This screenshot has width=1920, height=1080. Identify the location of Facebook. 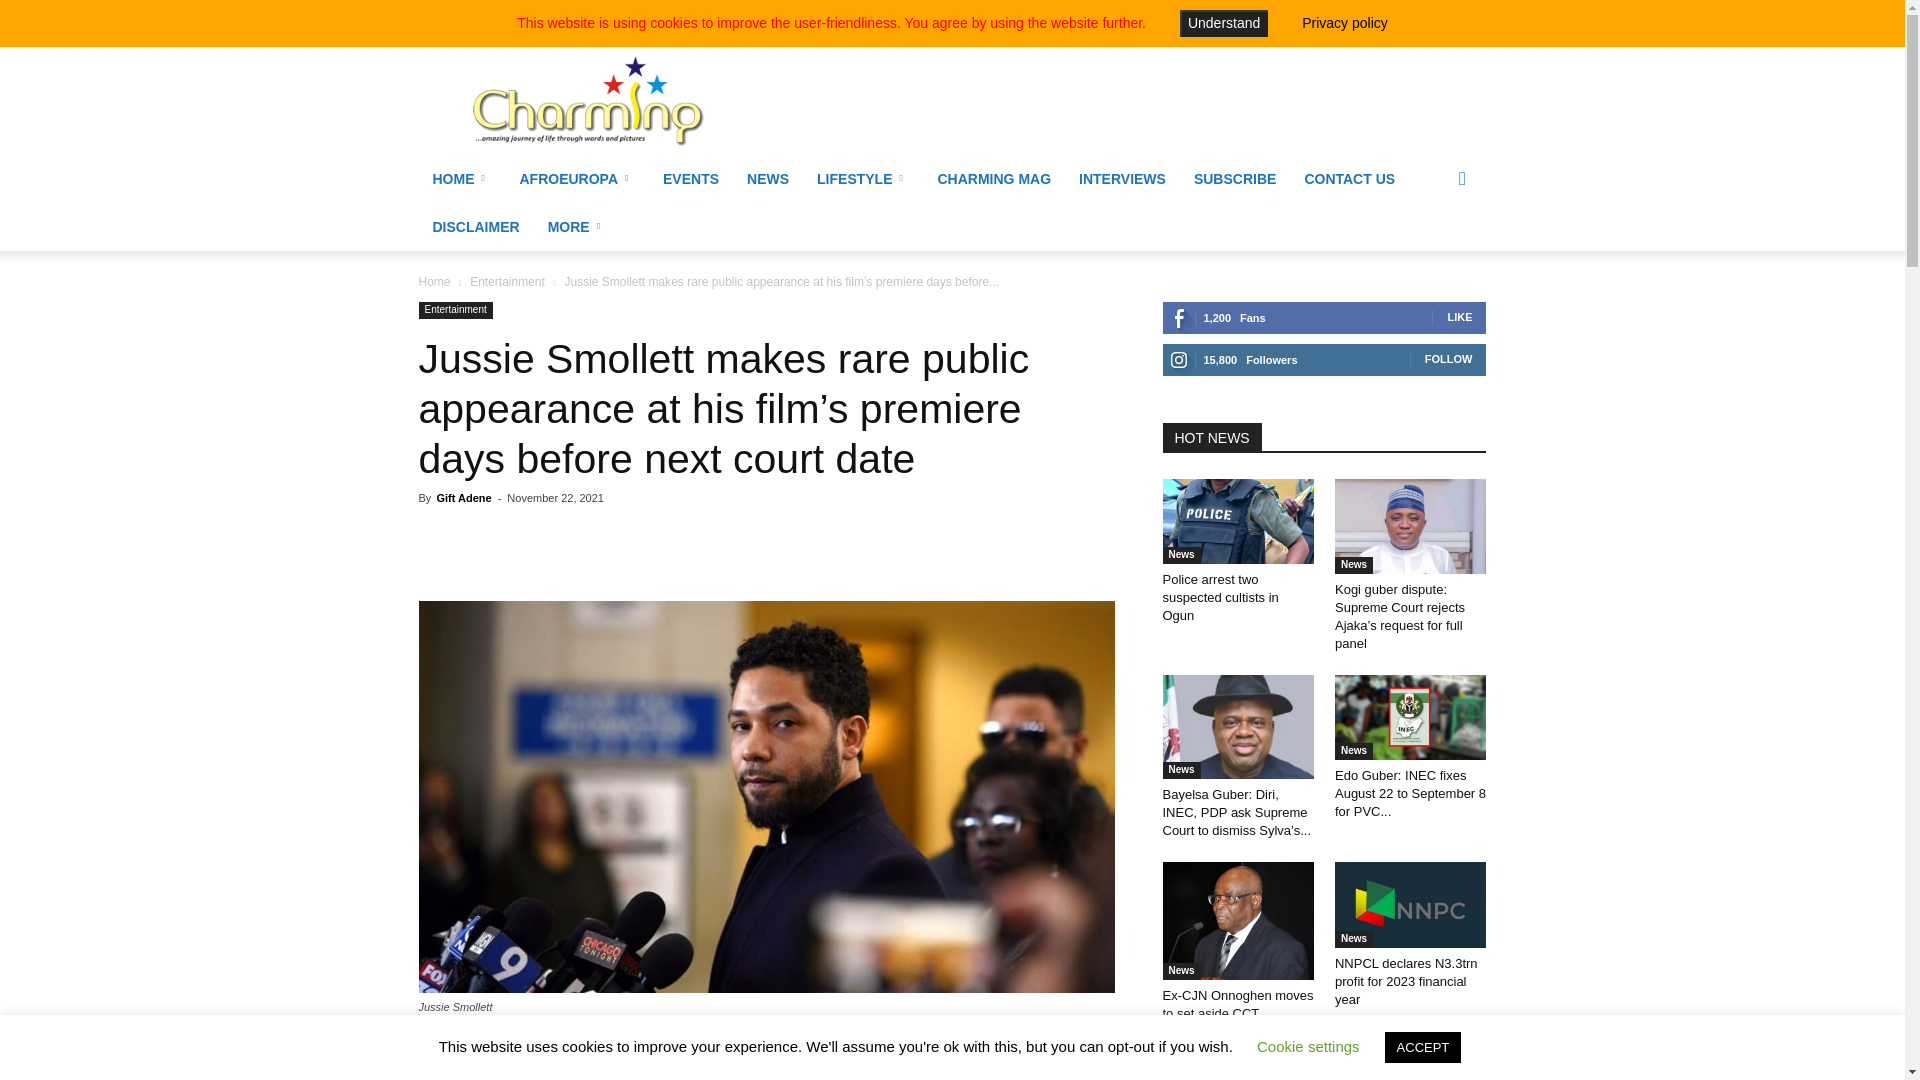
(1438, 14).